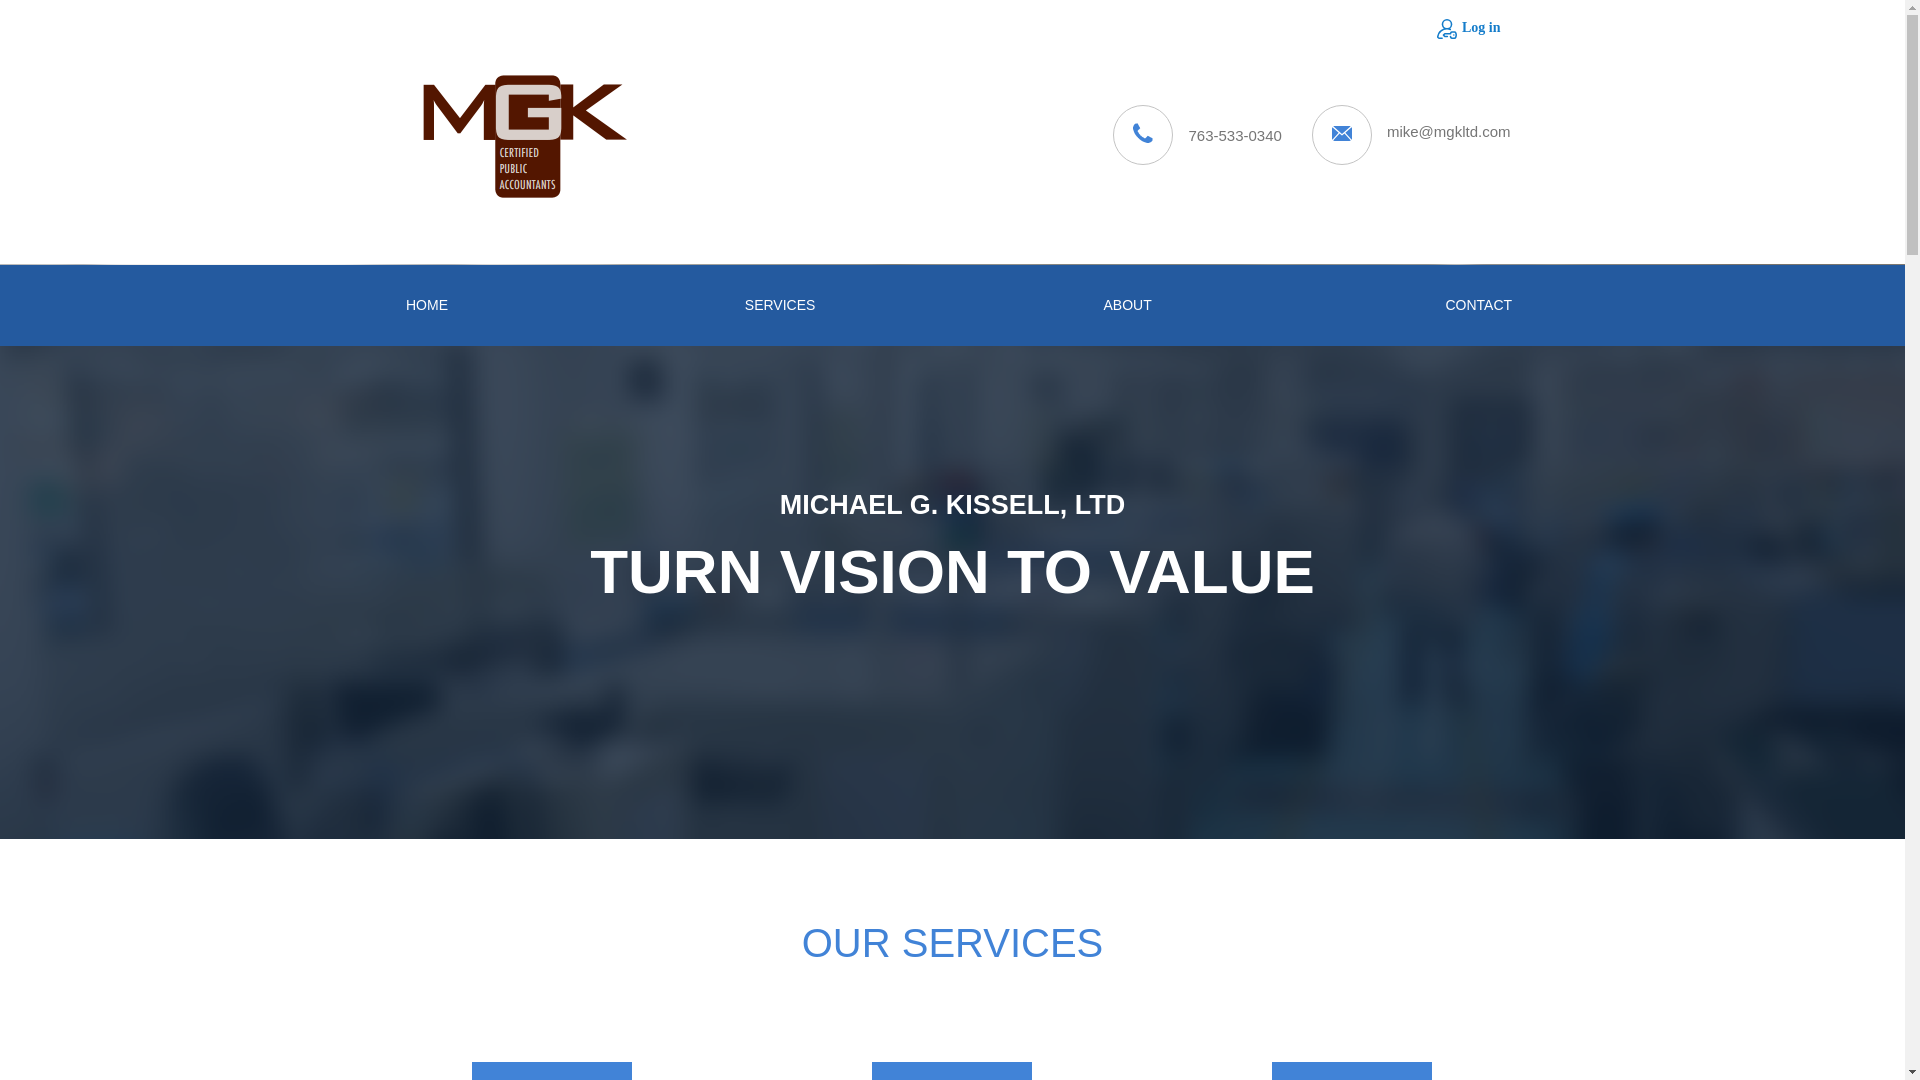  I want to click on HOME, so click(426, 304).